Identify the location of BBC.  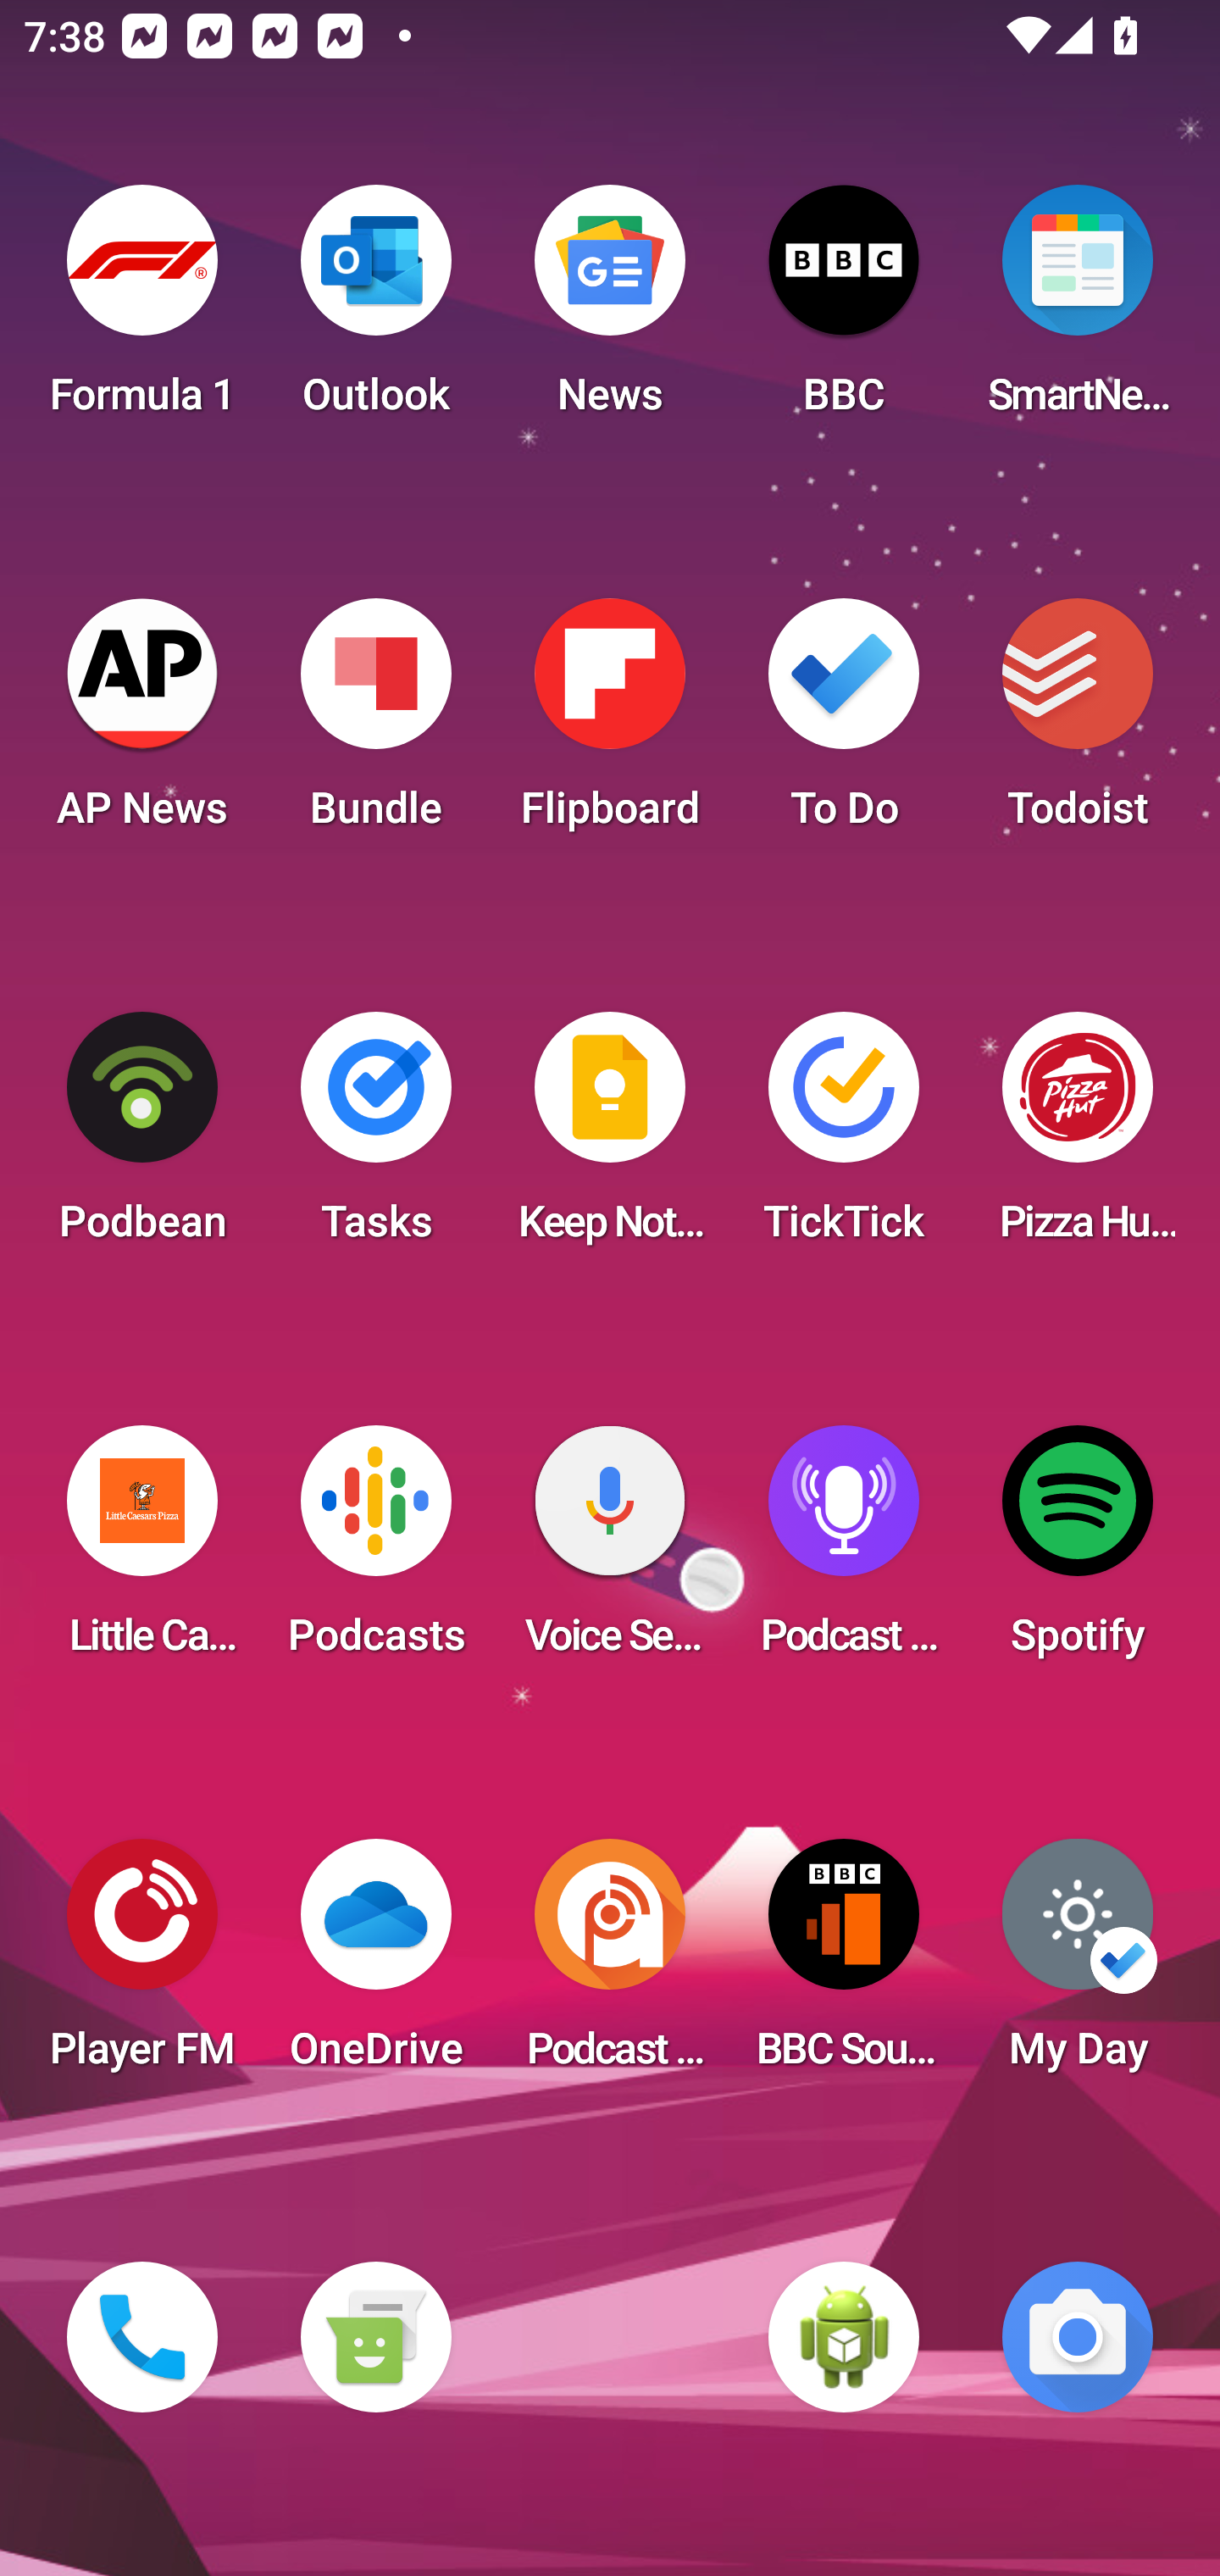
(844, 310).